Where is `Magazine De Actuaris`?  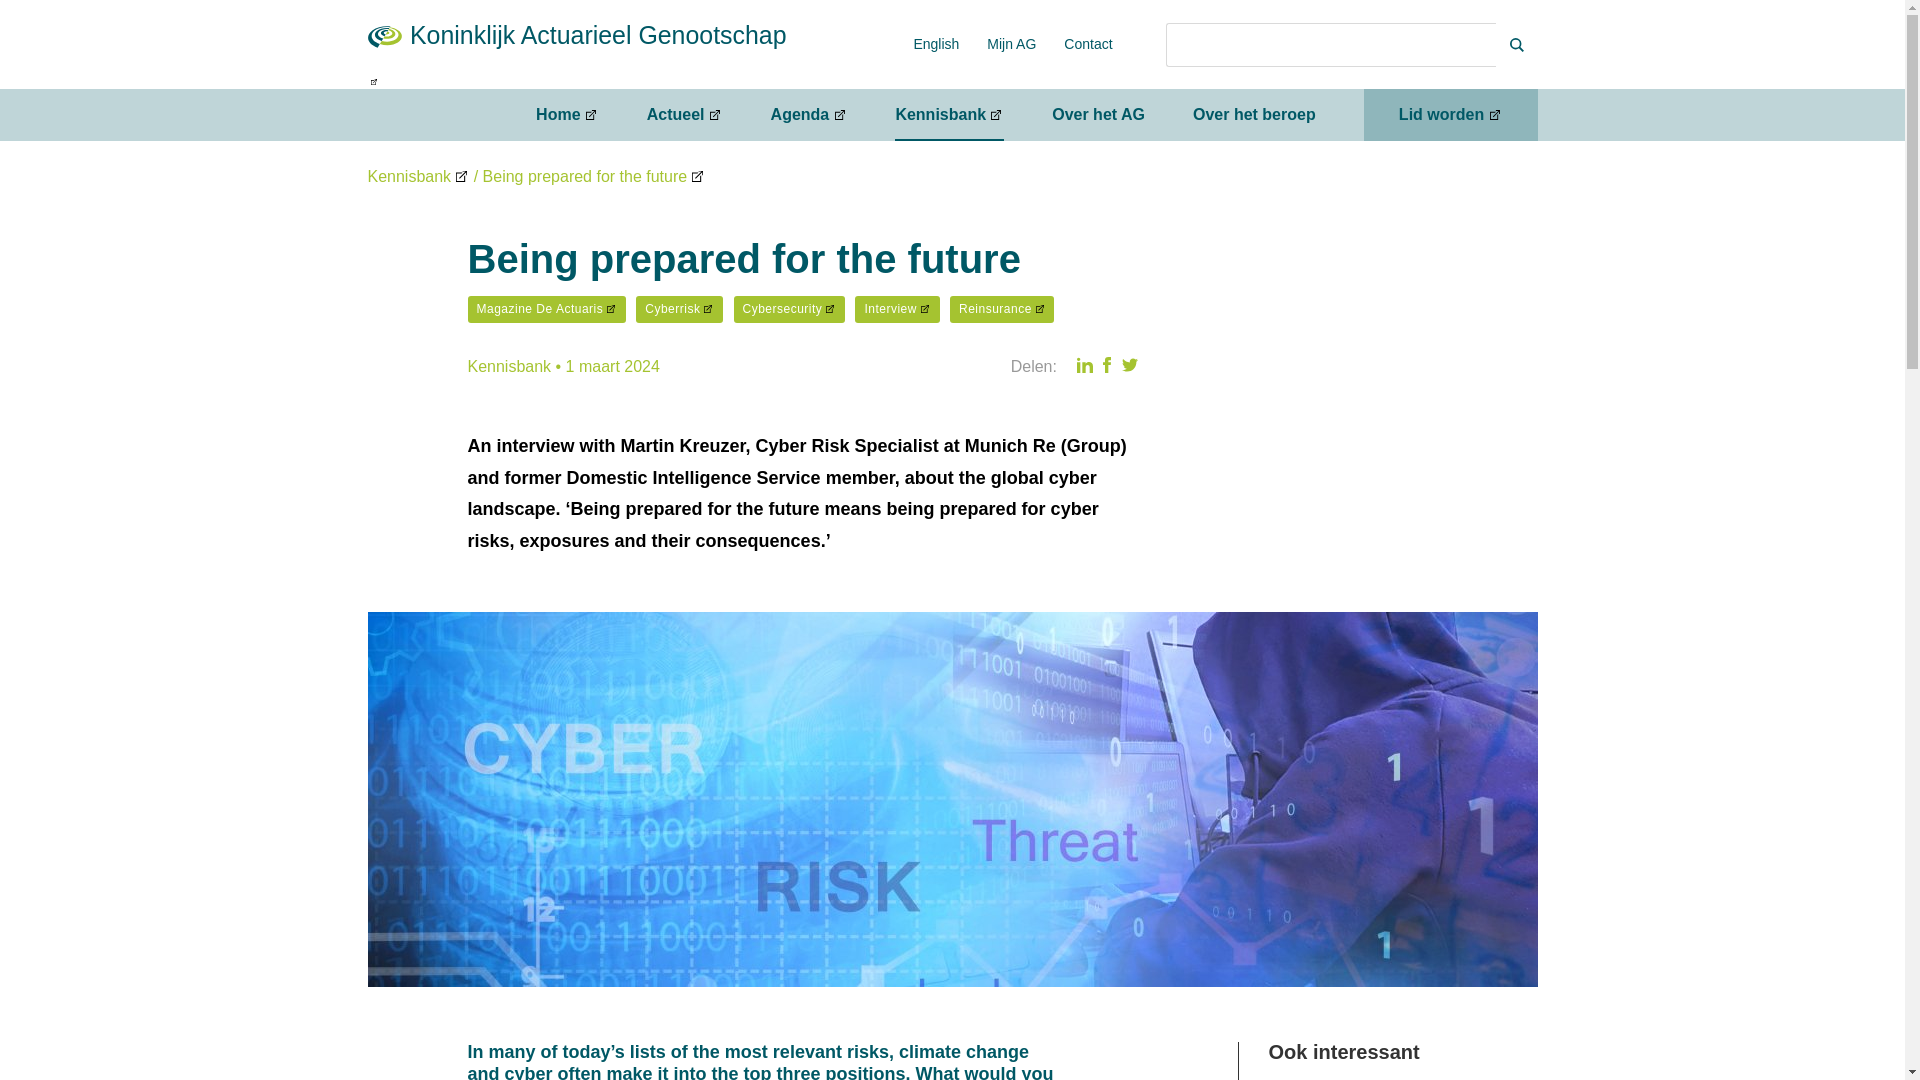 Magazine De Actuaris is located at coordinates (546, 308).